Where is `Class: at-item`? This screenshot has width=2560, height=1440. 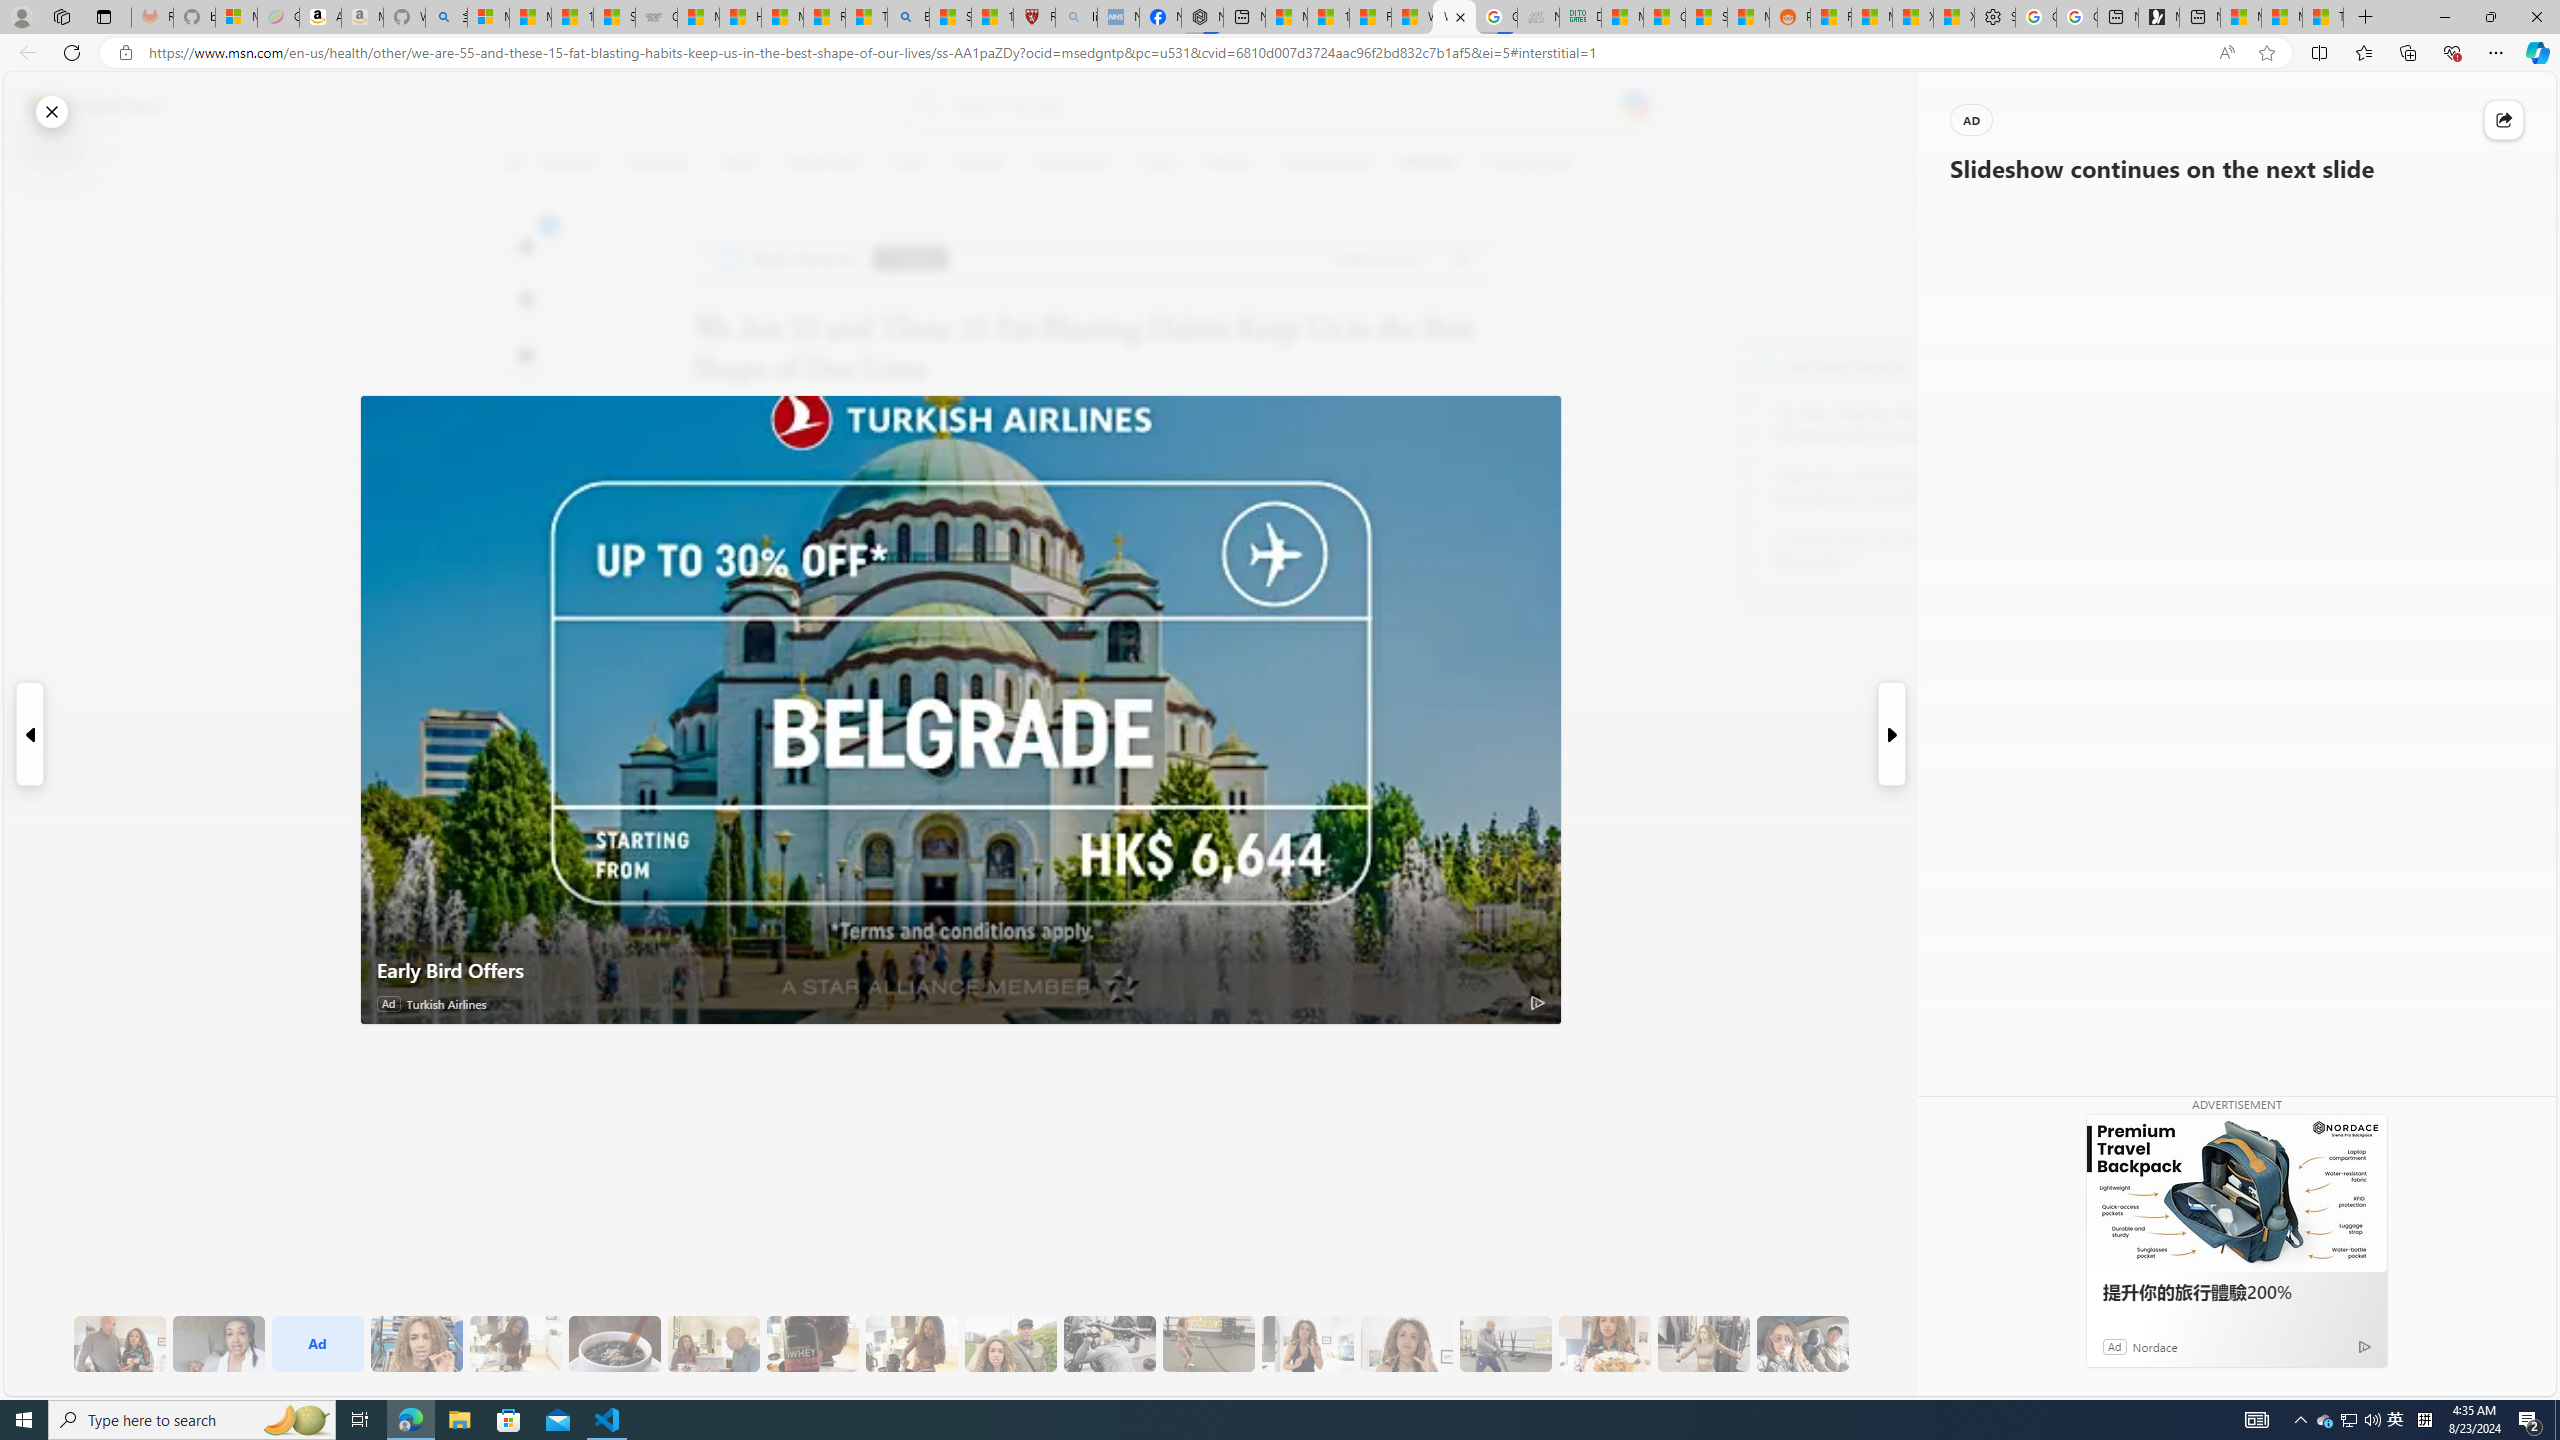
Class: at-item is located at coordinates (526, 468).